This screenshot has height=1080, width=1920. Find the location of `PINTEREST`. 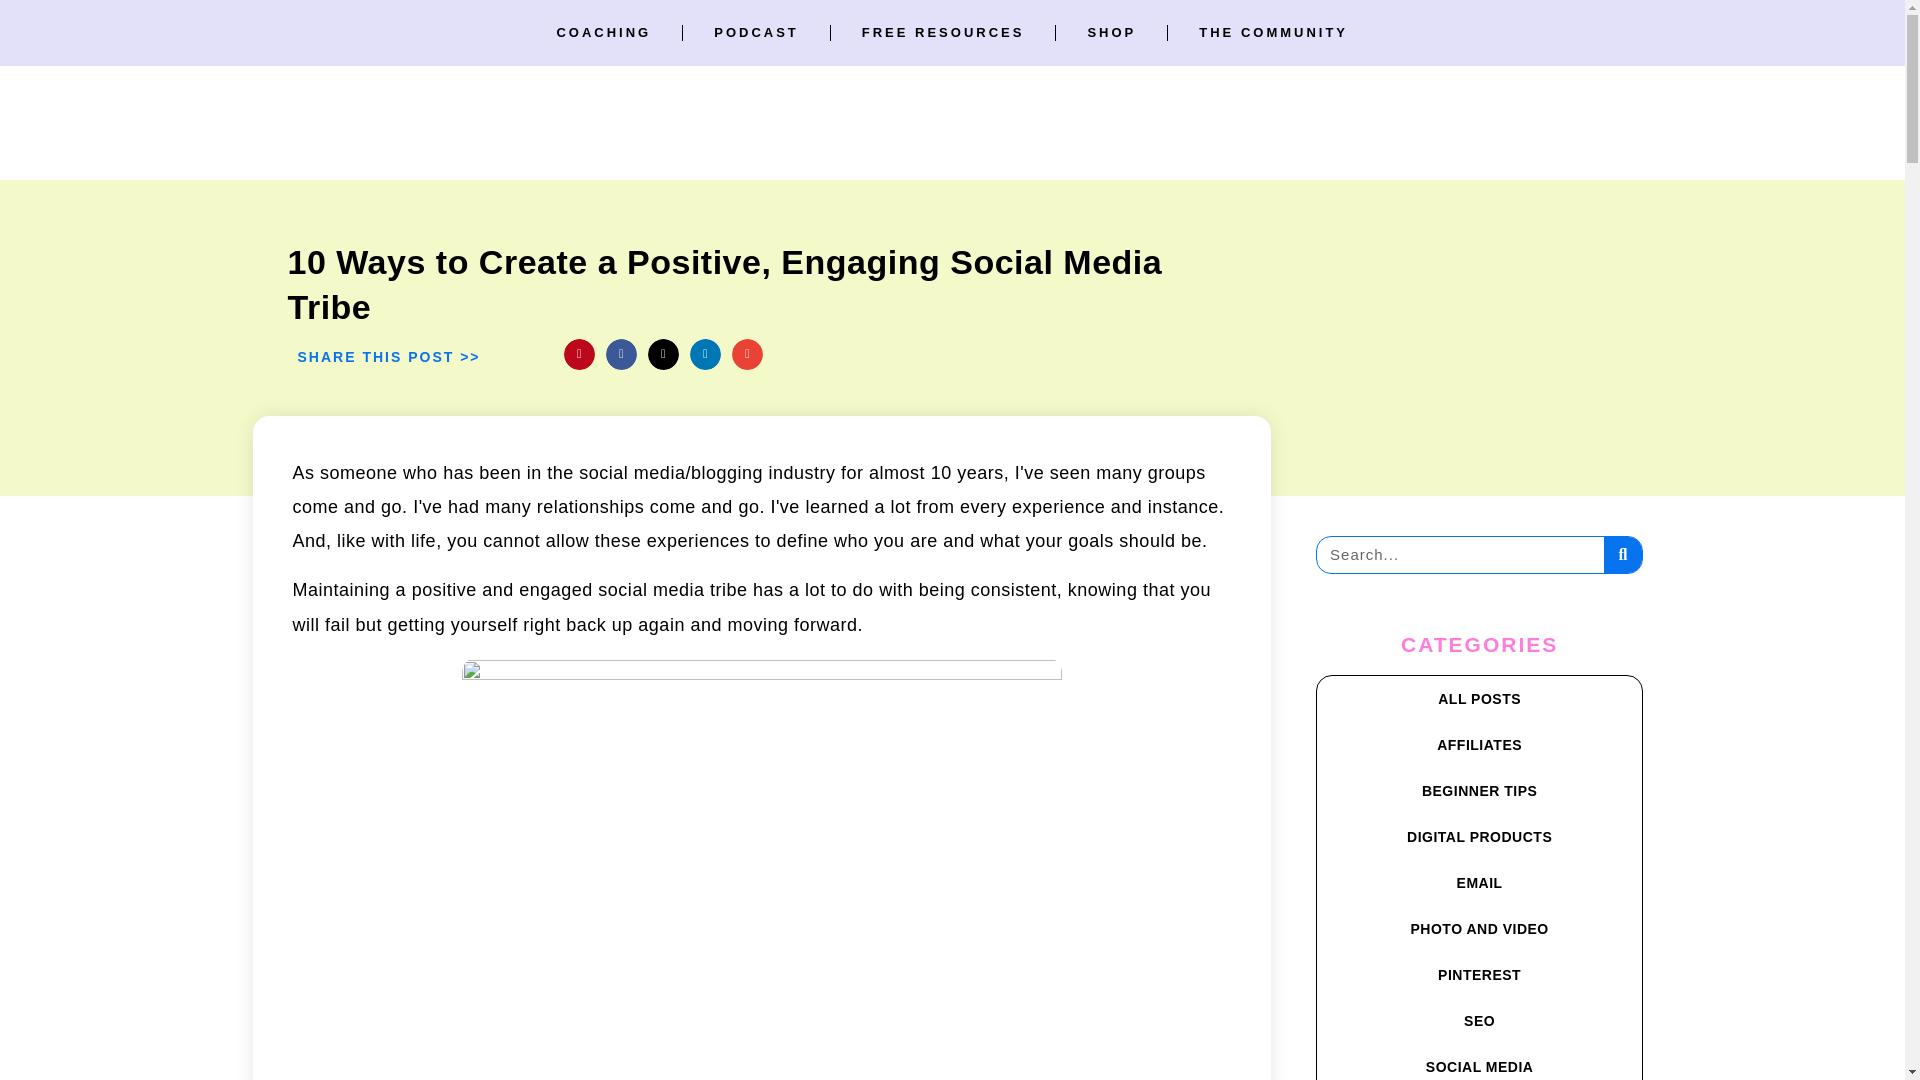

PINTEREST is located at coordinates (1479, 974).